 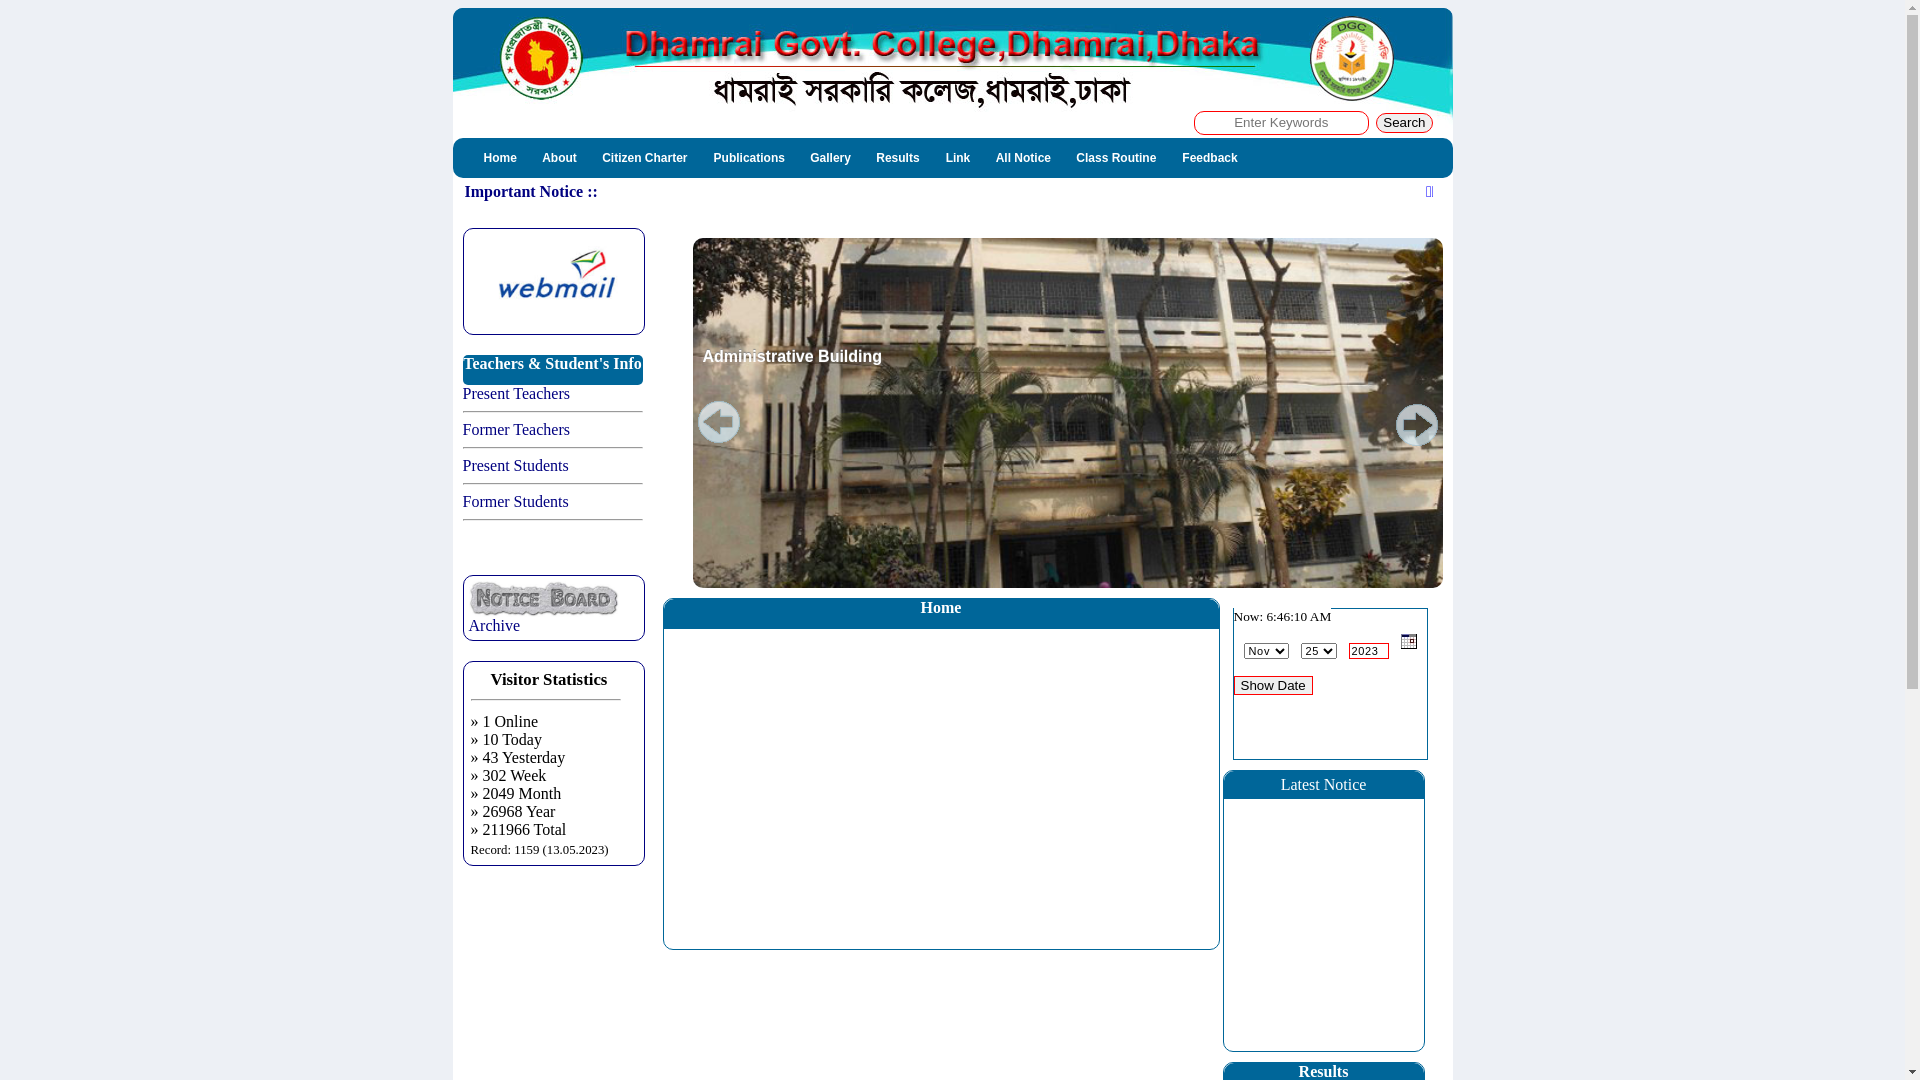 What do you see at coordinates (1116, 158) in the screenshot?
I see `Class Routine` at bounding box center [1116, 158].